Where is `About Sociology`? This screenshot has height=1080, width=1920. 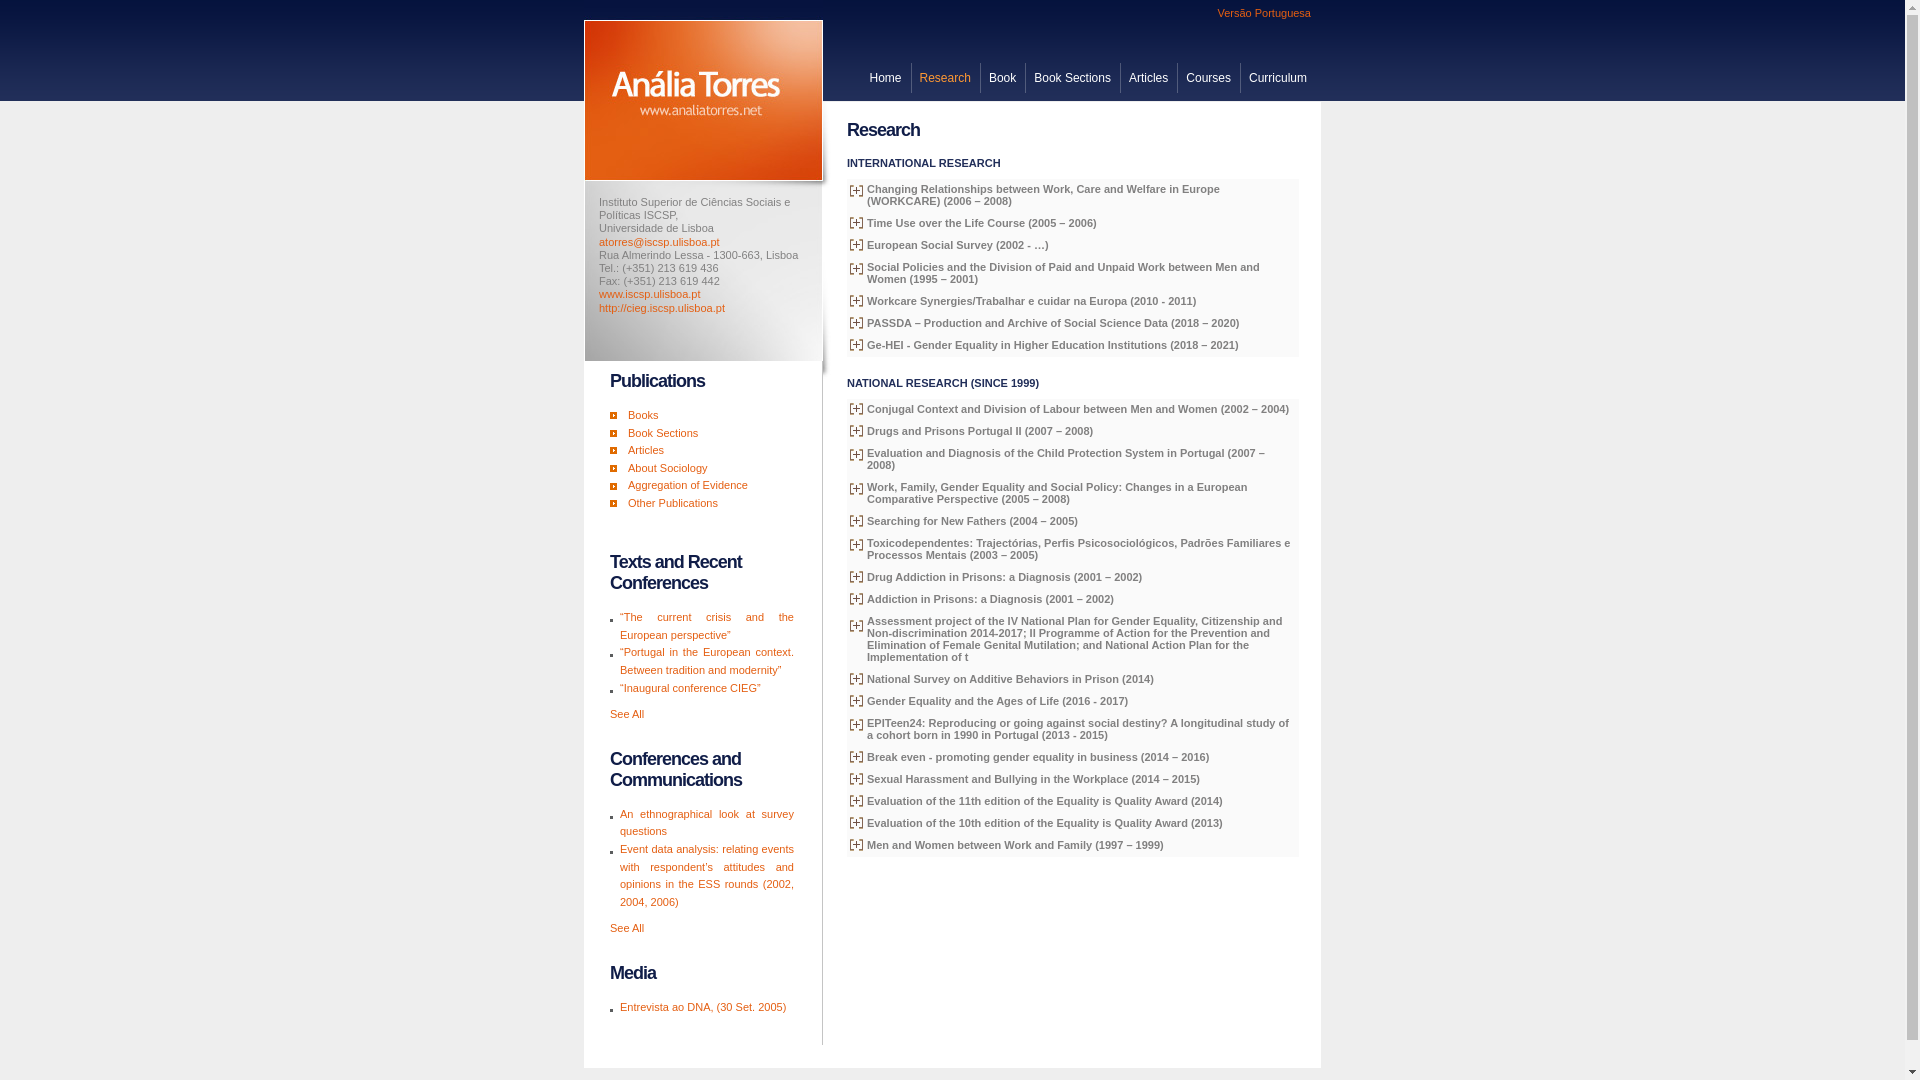
About Sociology is located at coordinates (668, 468).